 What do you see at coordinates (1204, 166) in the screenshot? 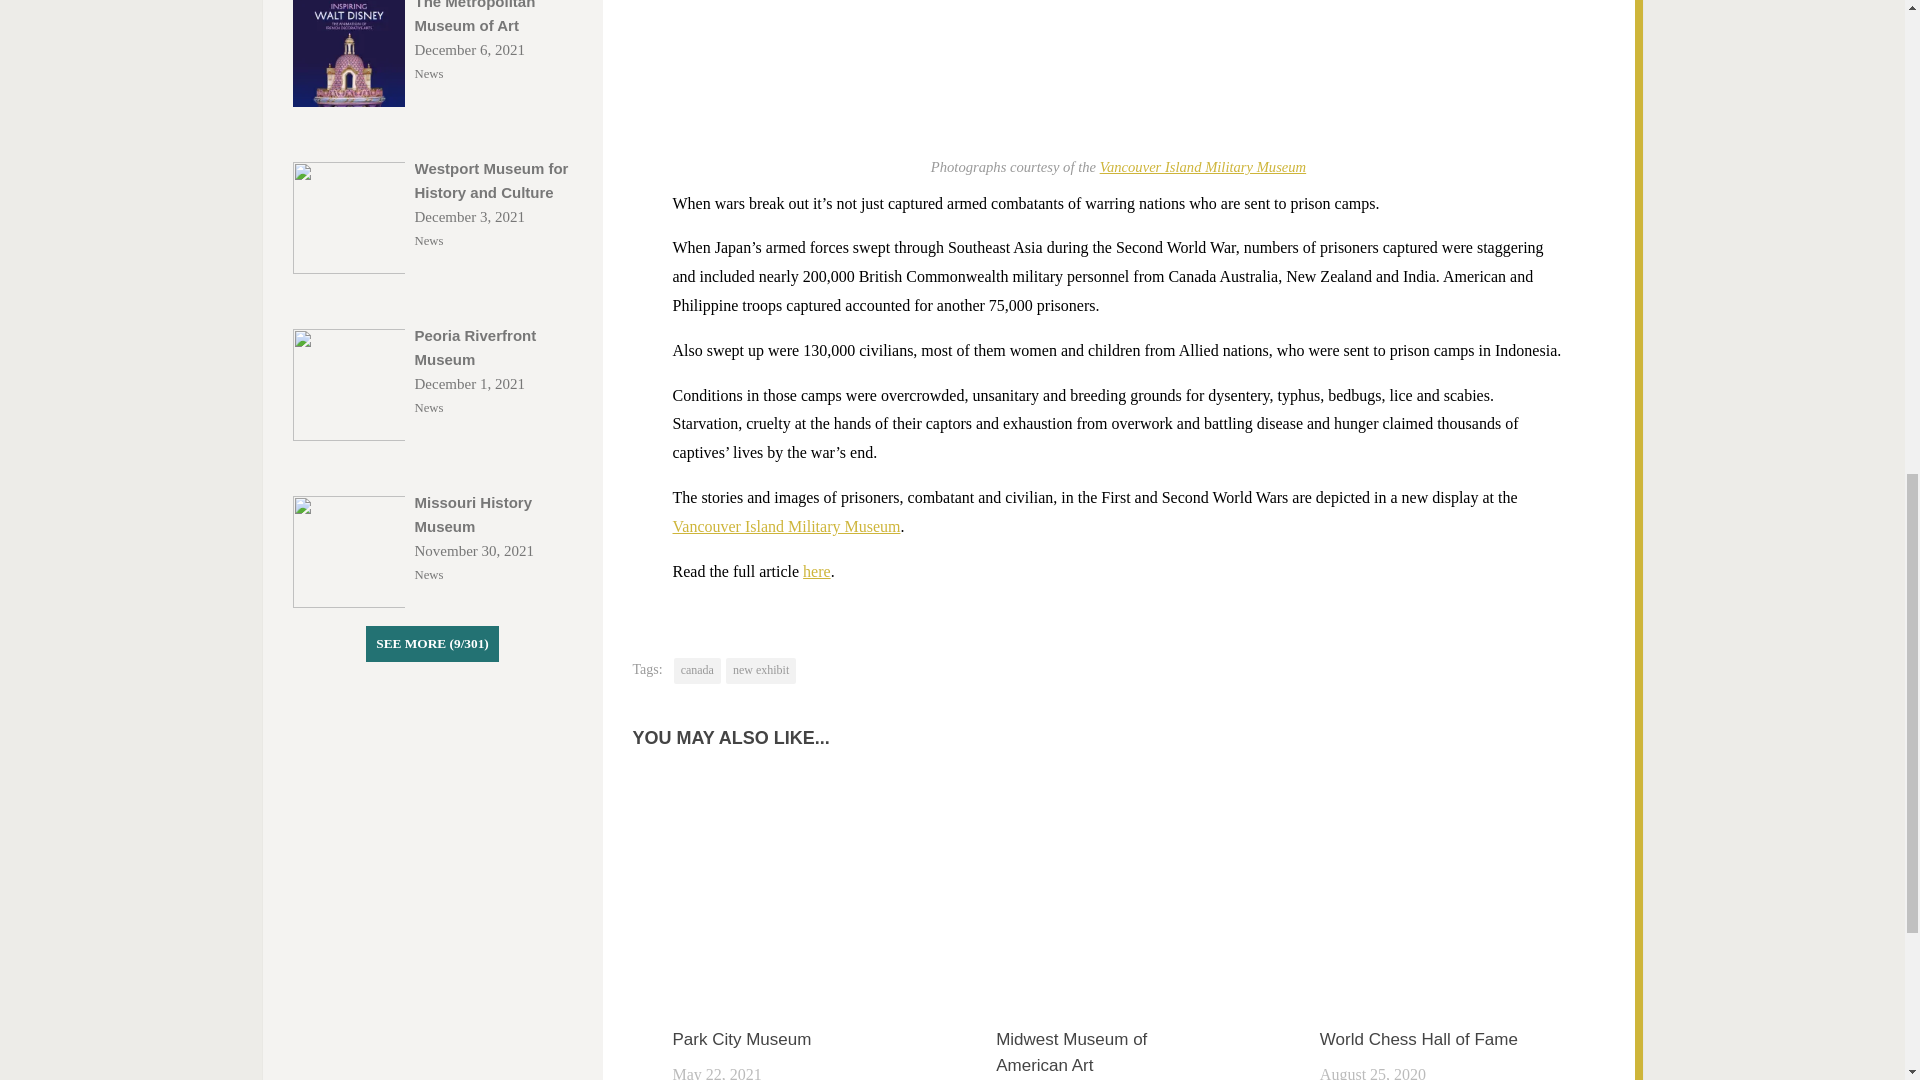
I see `Vancouver Island Military Museum` at bounding box center [1204, 166].